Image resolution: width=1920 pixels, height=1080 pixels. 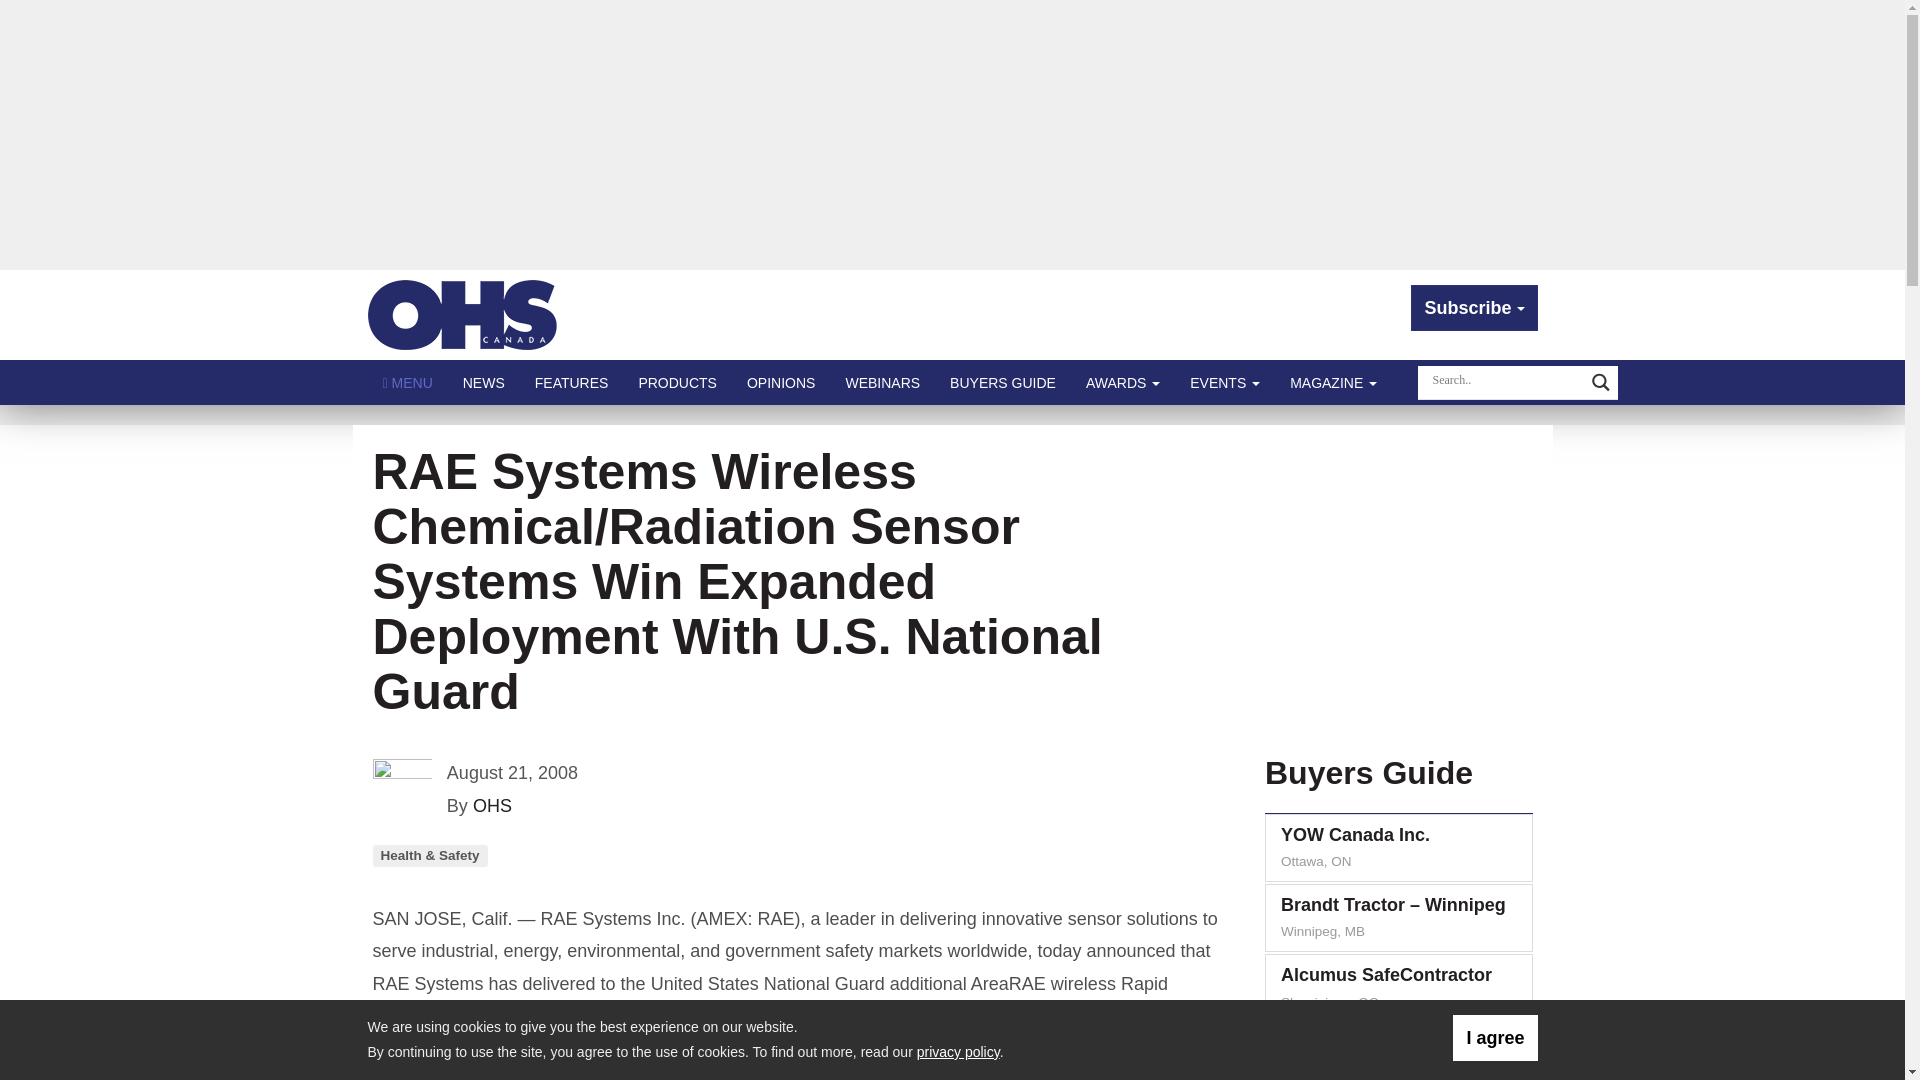 I want to click on OHS Canada Magazine, so click(x=463, y=314).